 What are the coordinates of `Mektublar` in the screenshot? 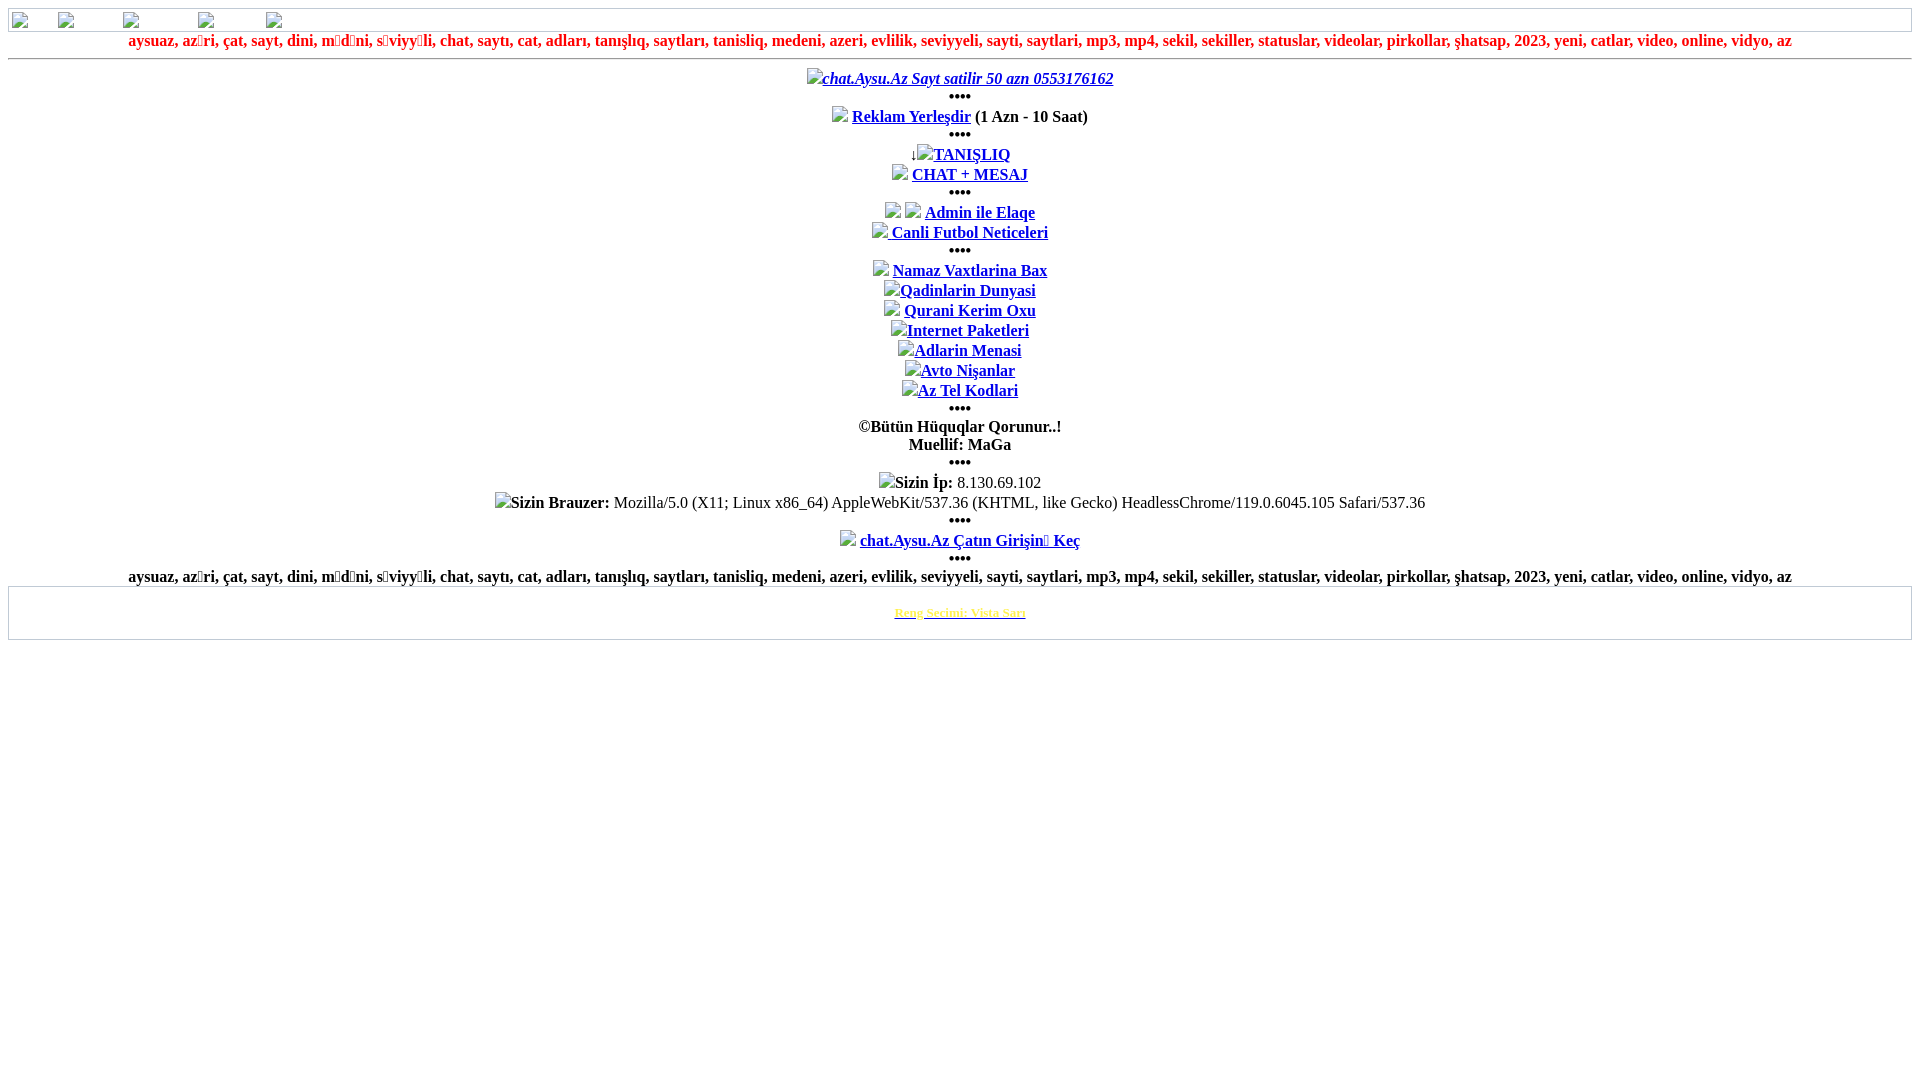 It's located at (158, 20).